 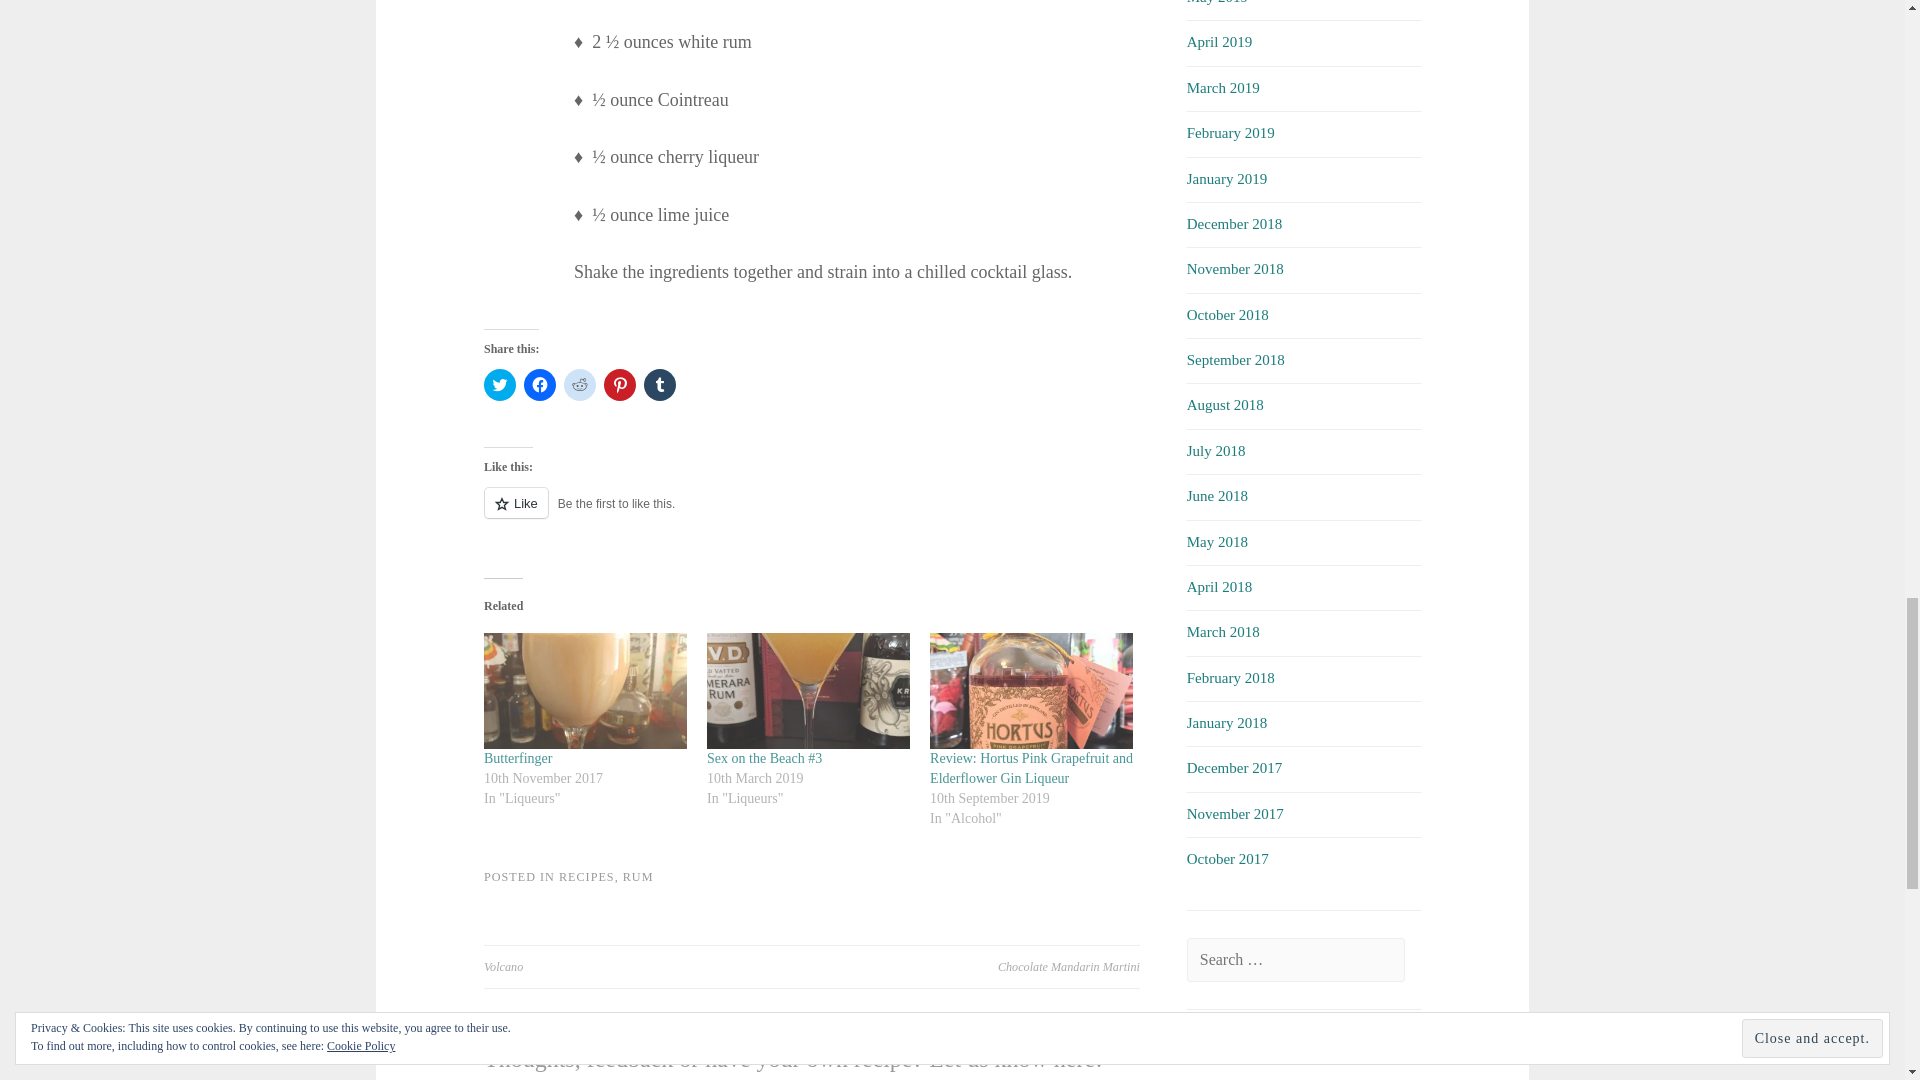 What do you see at coordinates (518, 758) in the screenshot?
I see `Butterfinger` at bounding box center [518, 758].